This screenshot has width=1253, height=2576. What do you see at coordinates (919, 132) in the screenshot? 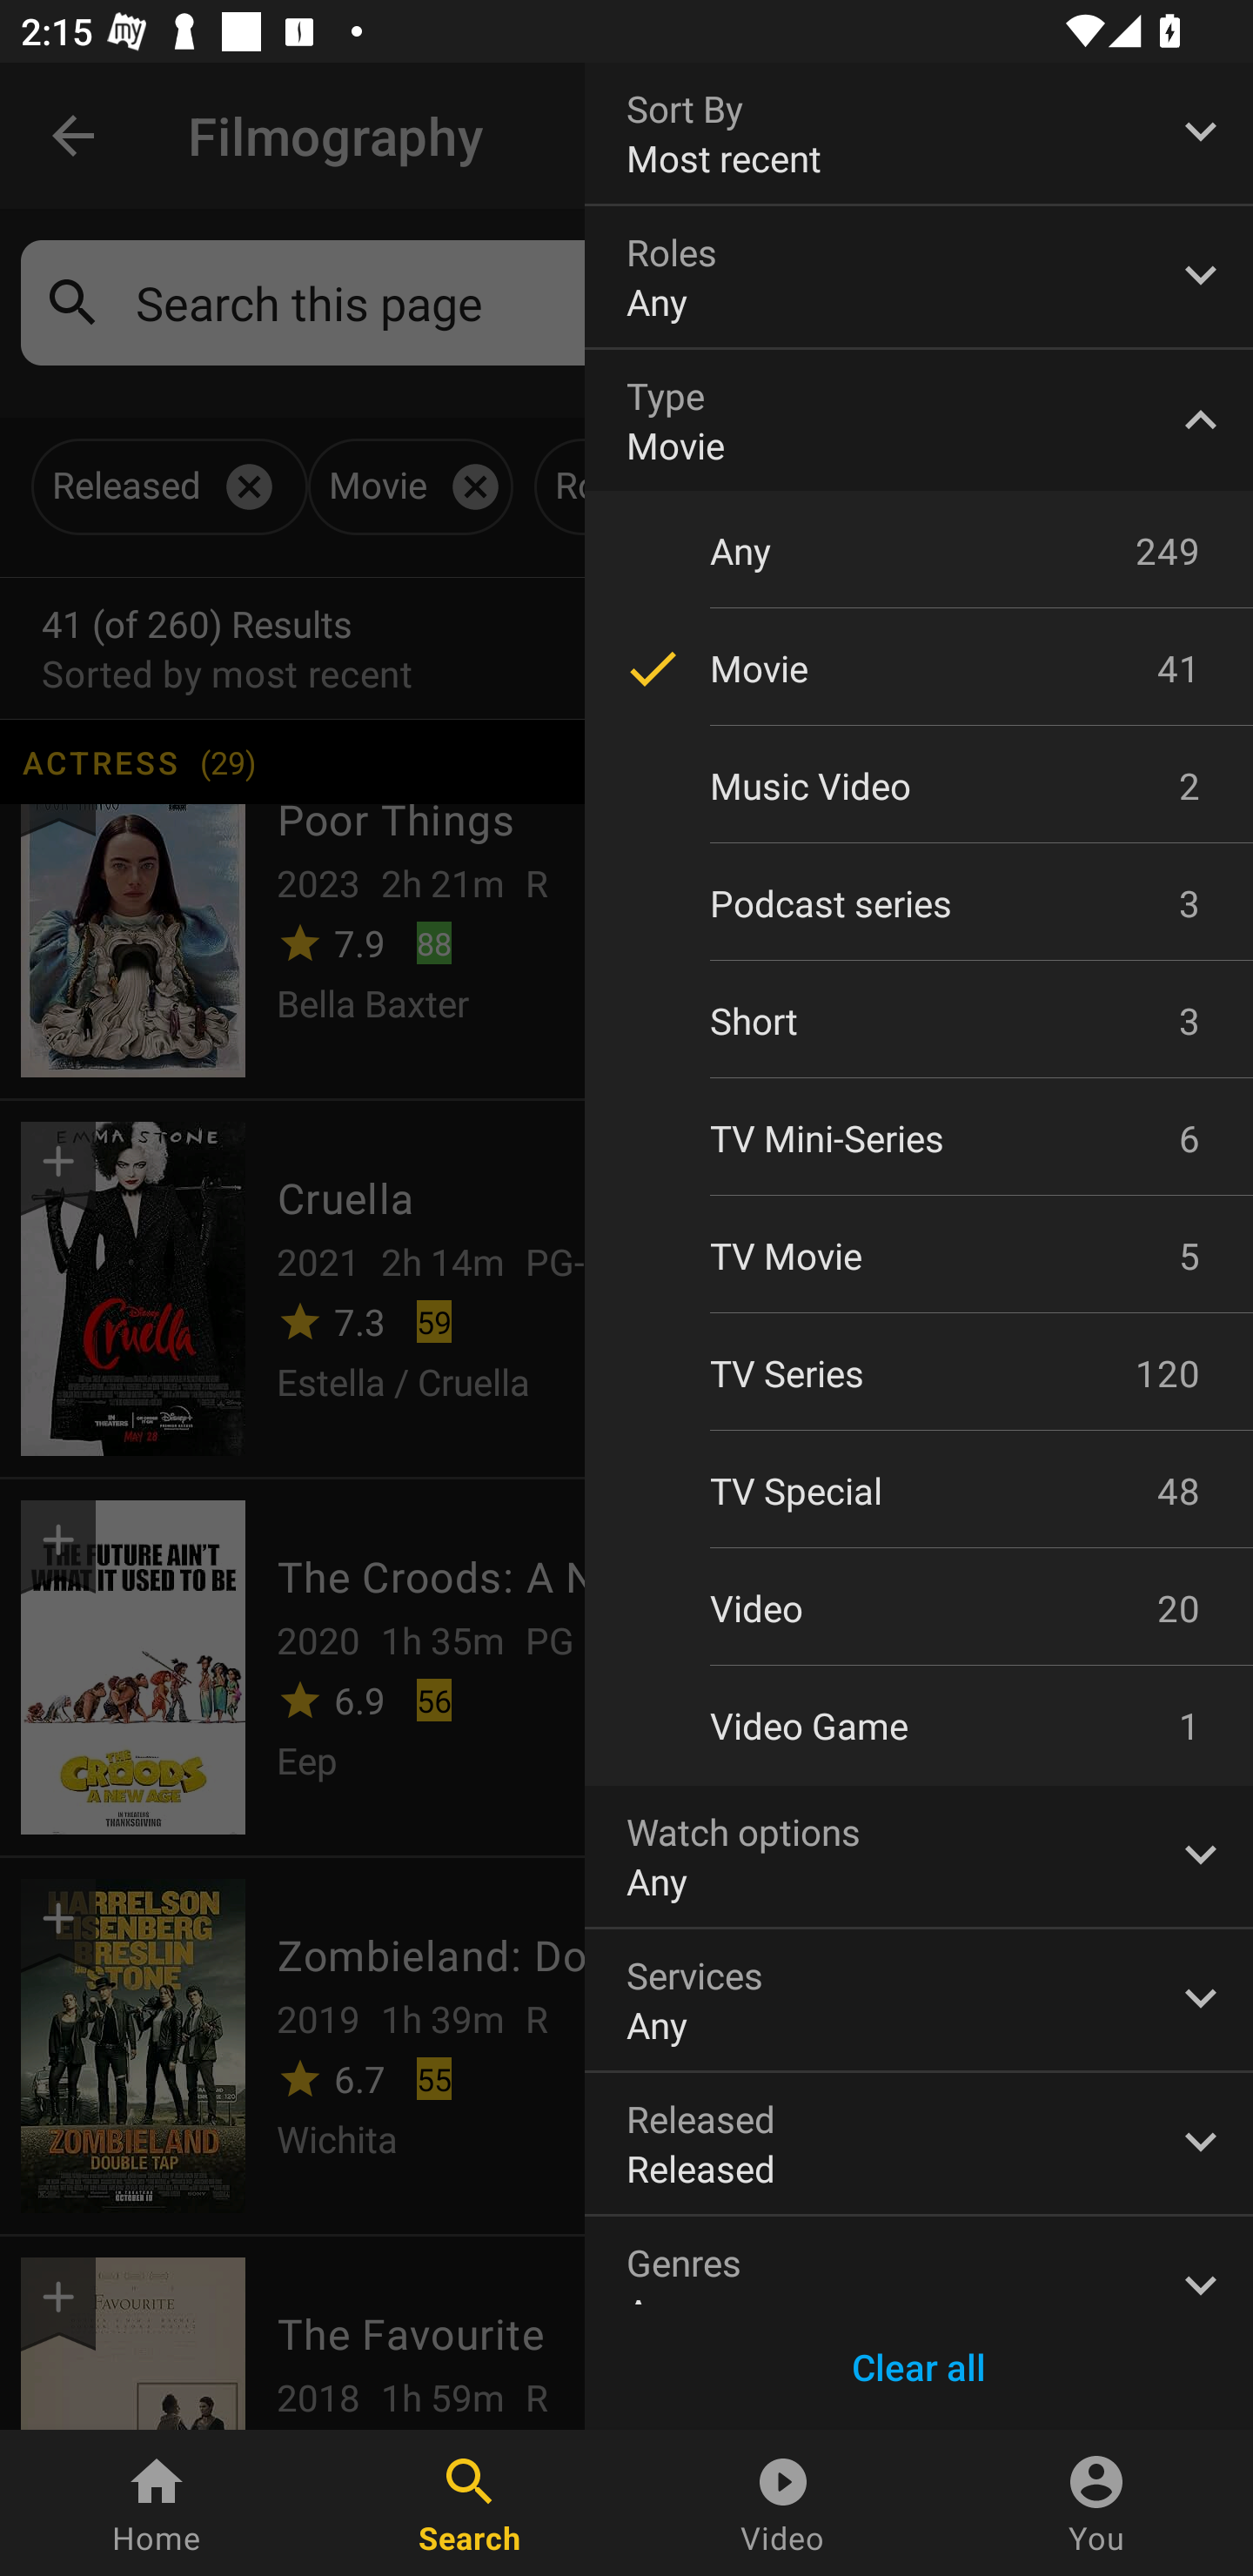
I see `Sort By Most recent` at bounding box center [919, 132].